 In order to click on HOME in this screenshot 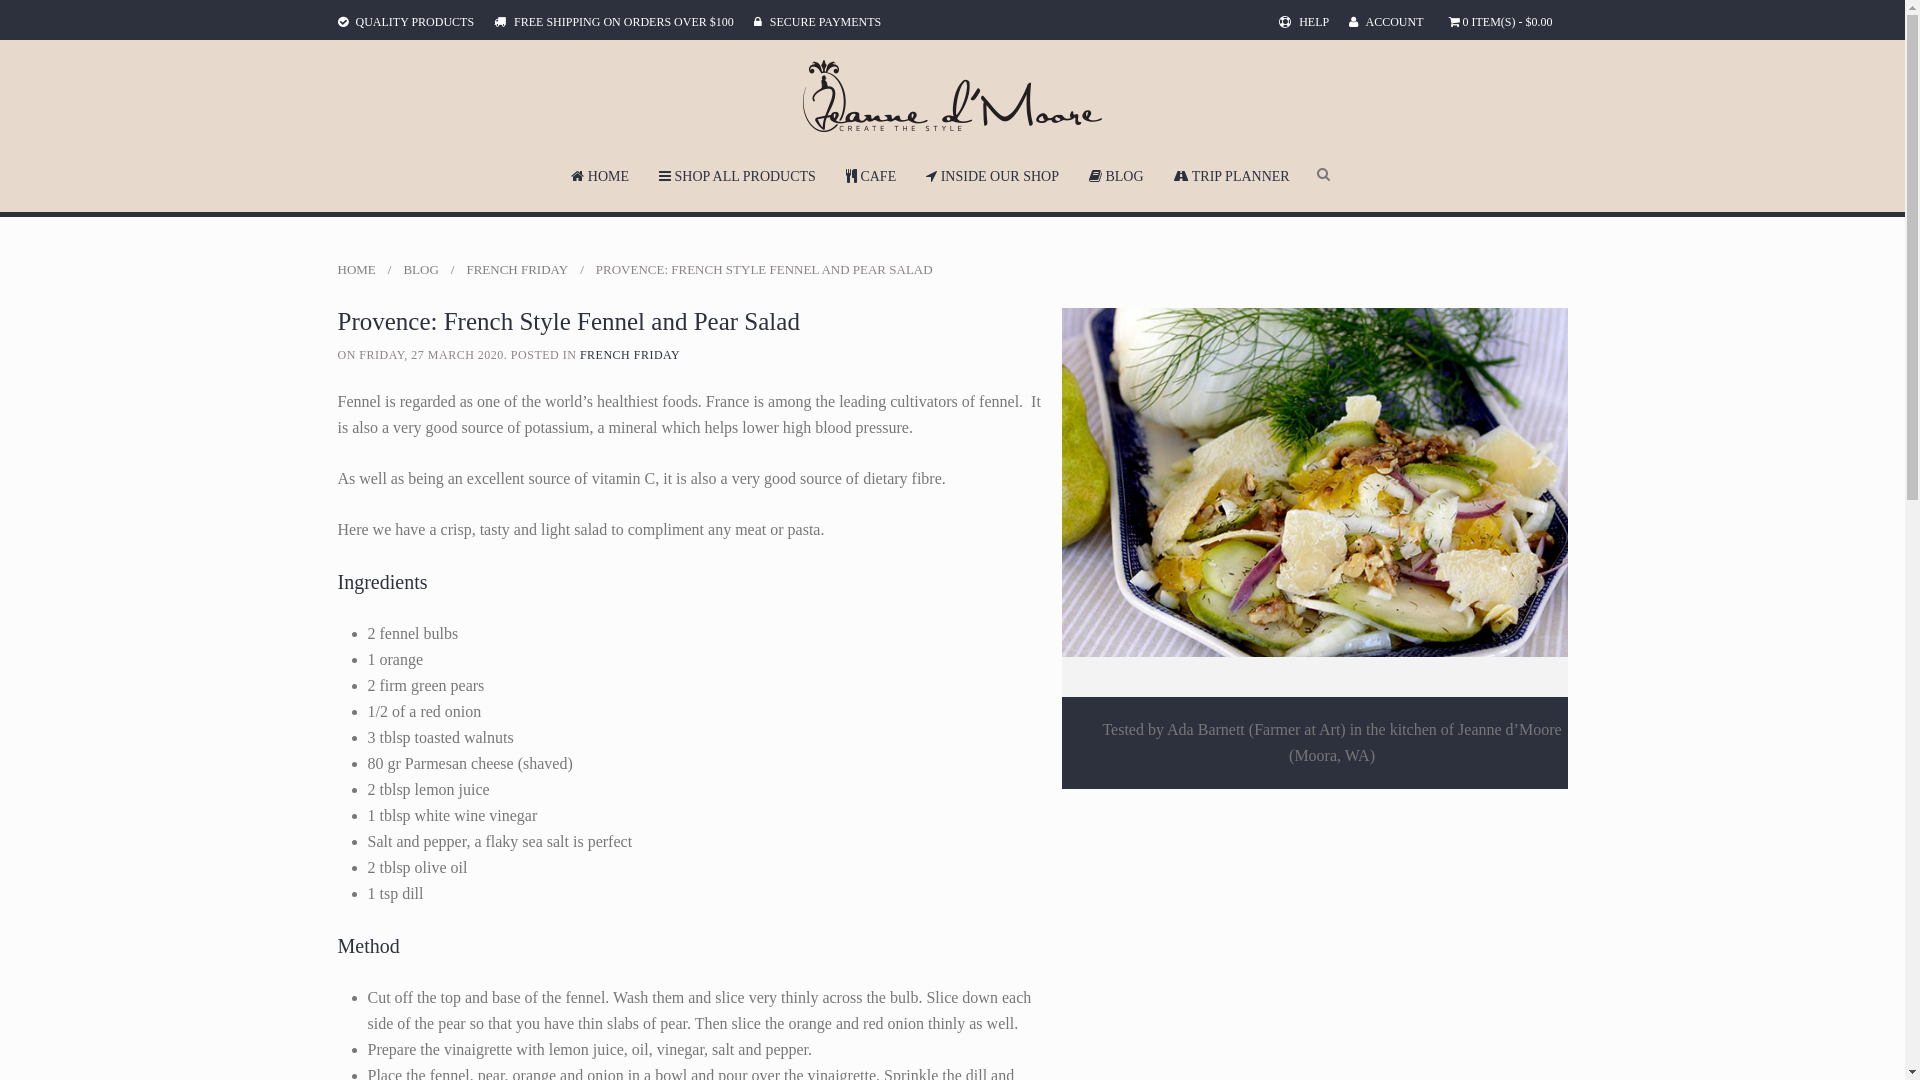, I will do `click(357, 270)`.